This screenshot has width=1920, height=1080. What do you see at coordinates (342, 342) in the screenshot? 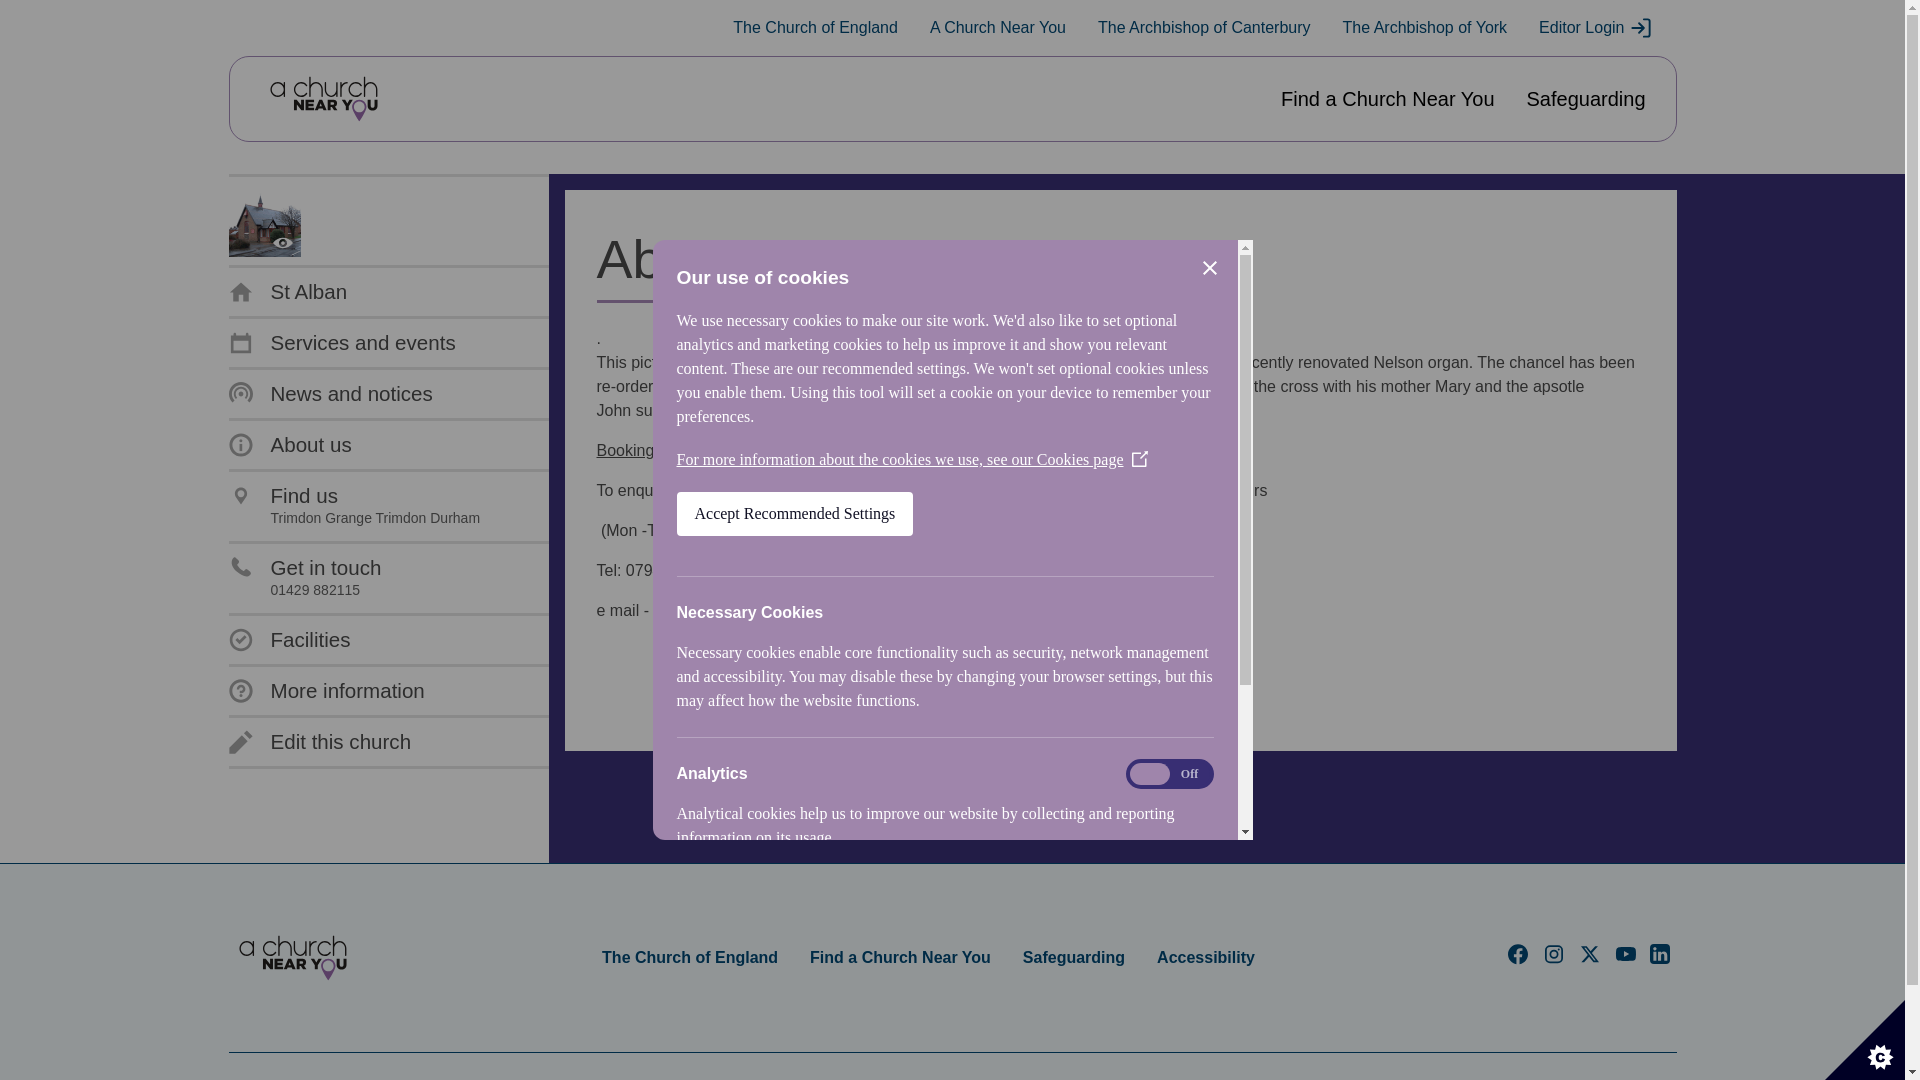
I see `Services and events` at bounding box center [342, 342].